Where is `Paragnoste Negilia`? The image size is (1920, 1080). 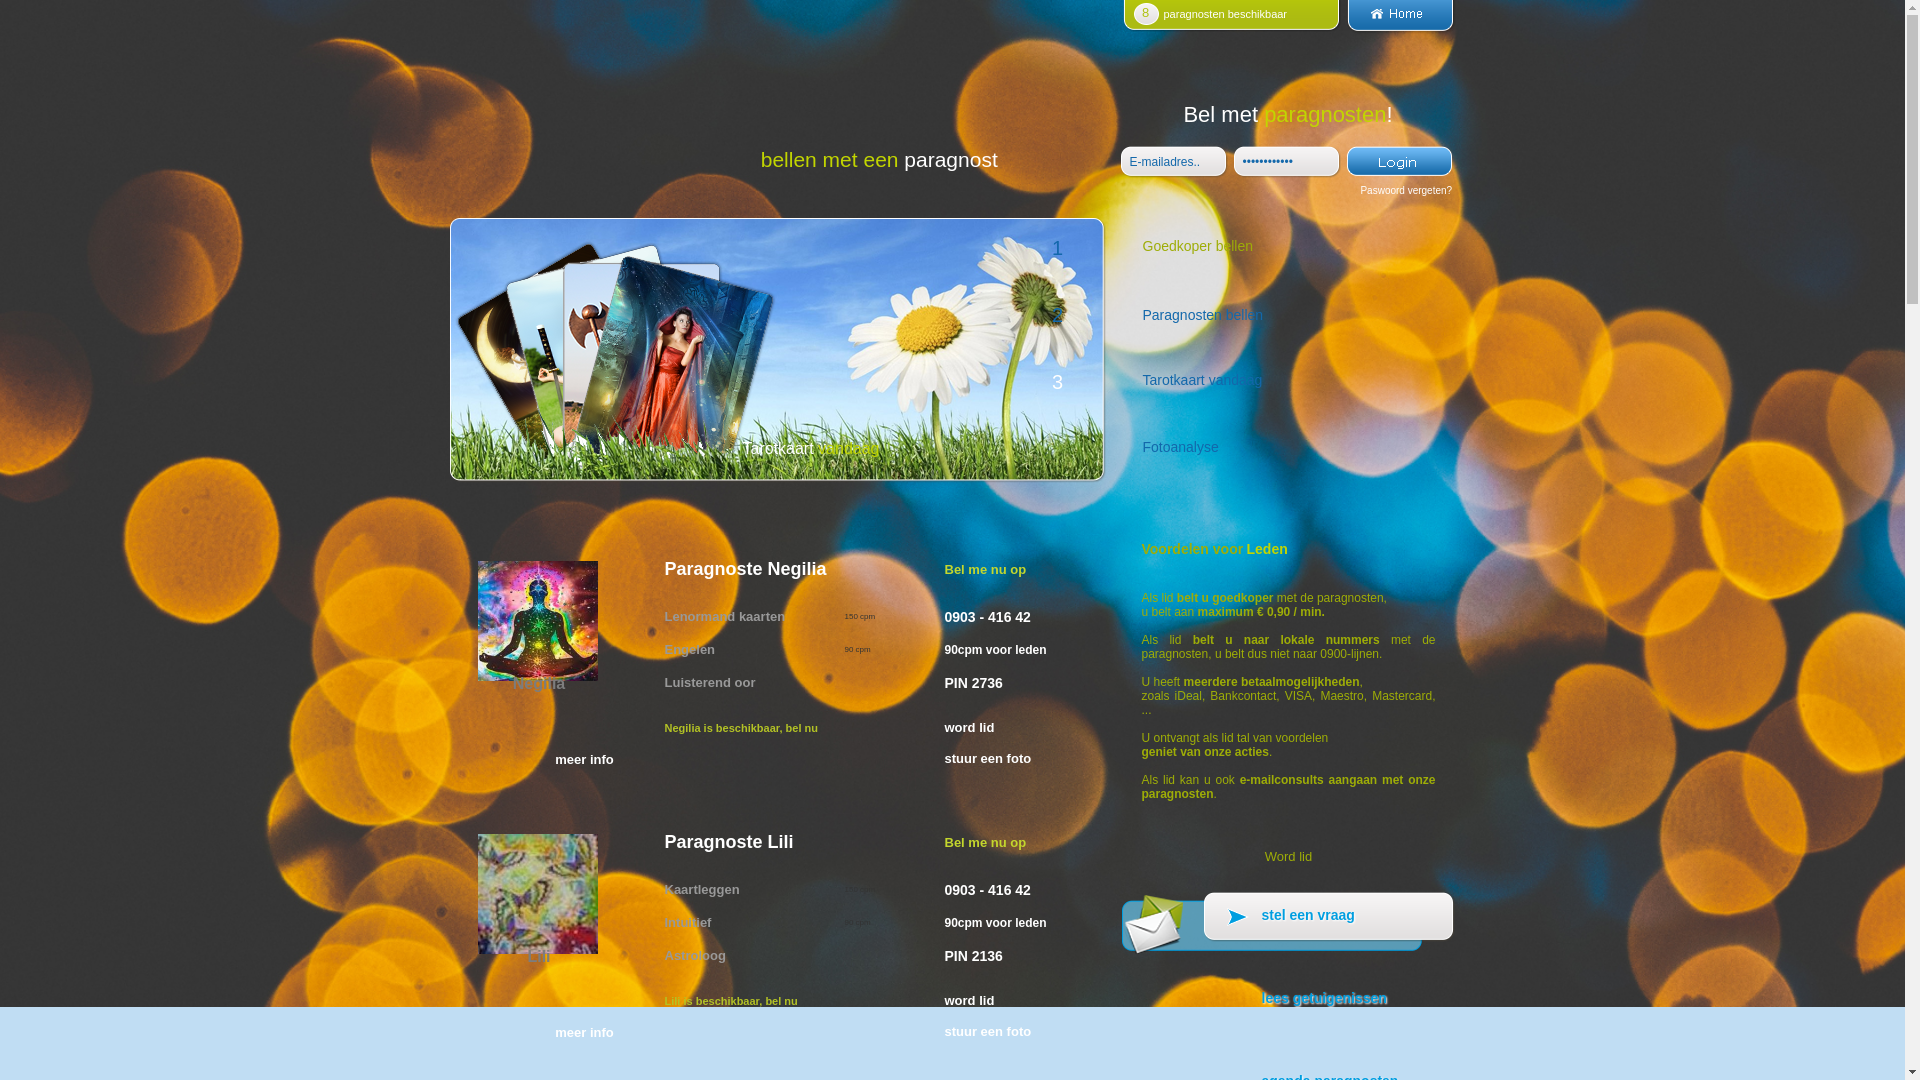 Paragnoste Negilia is located at coordinates (804, 570).